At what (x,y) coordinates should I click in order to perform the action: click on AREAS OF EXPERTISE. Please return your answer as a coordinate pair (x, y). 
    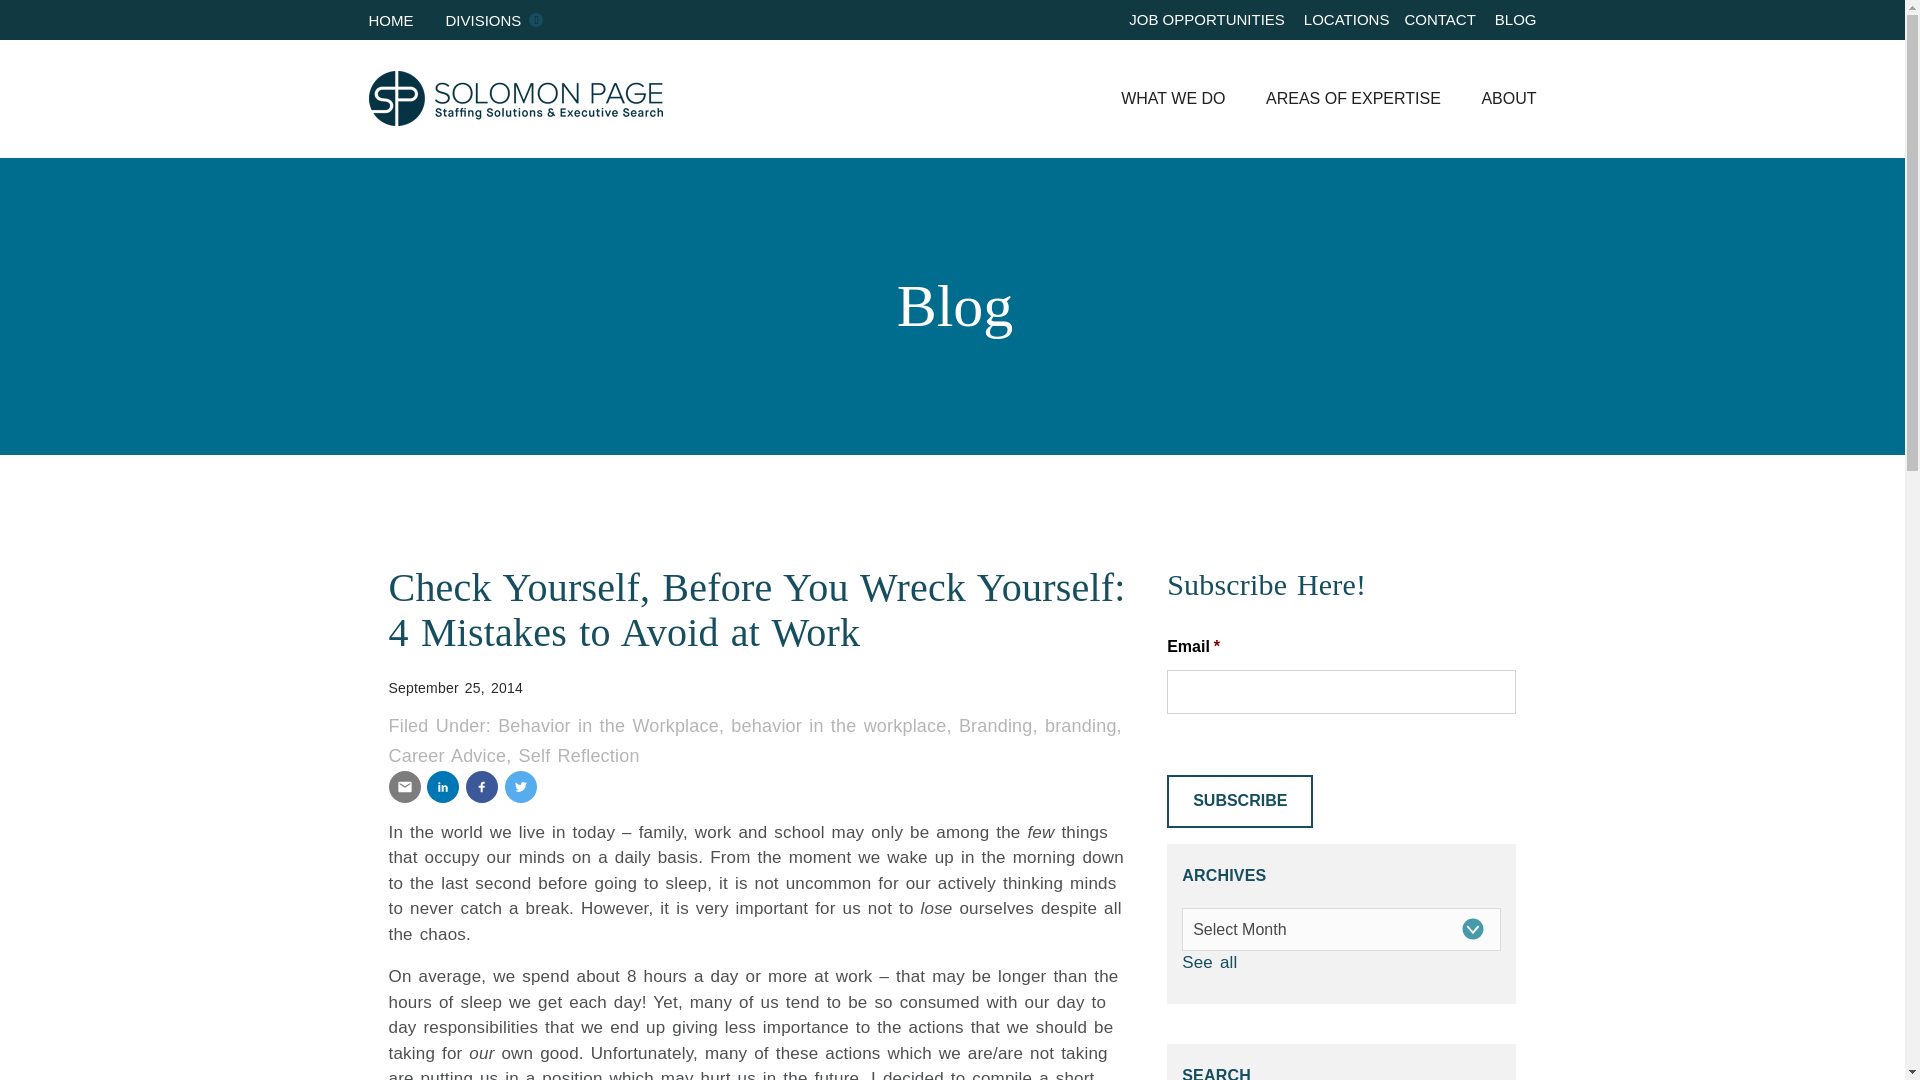
    Looking at the image, I should click on (1334, 98).